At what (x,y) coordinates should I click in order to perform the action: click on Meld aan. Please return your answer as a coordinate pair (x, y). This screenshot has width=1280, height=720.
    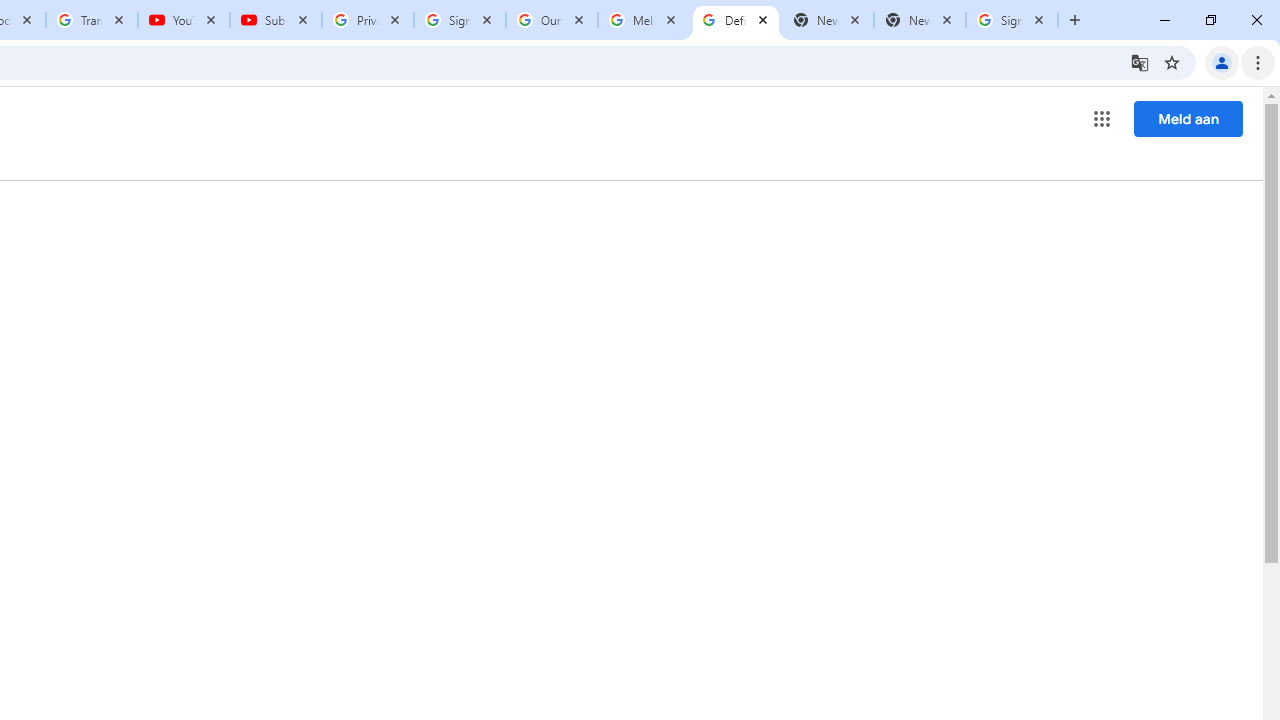
    Looking at the image, I should click on (1188, 118).